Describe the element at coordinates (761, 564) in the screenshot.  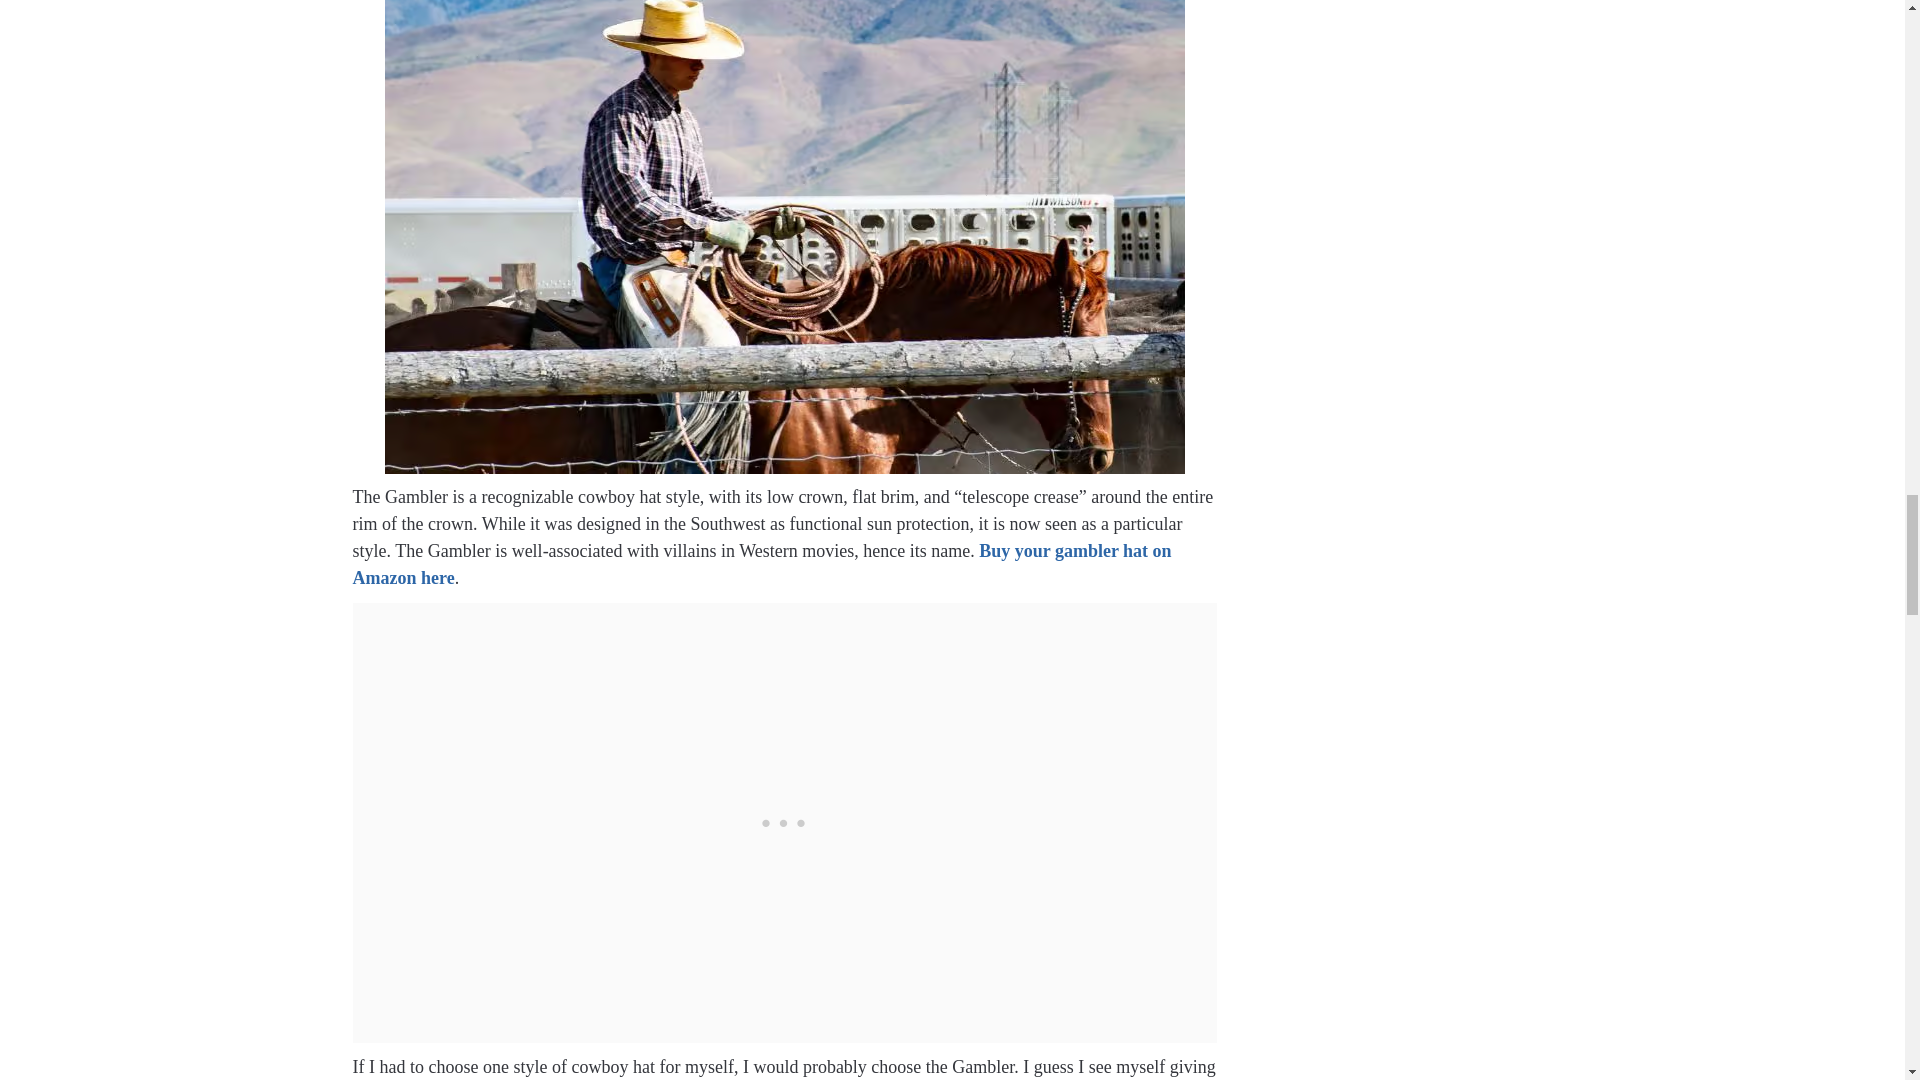
I see `Buy your gambler hat on Amazon here` at that location.